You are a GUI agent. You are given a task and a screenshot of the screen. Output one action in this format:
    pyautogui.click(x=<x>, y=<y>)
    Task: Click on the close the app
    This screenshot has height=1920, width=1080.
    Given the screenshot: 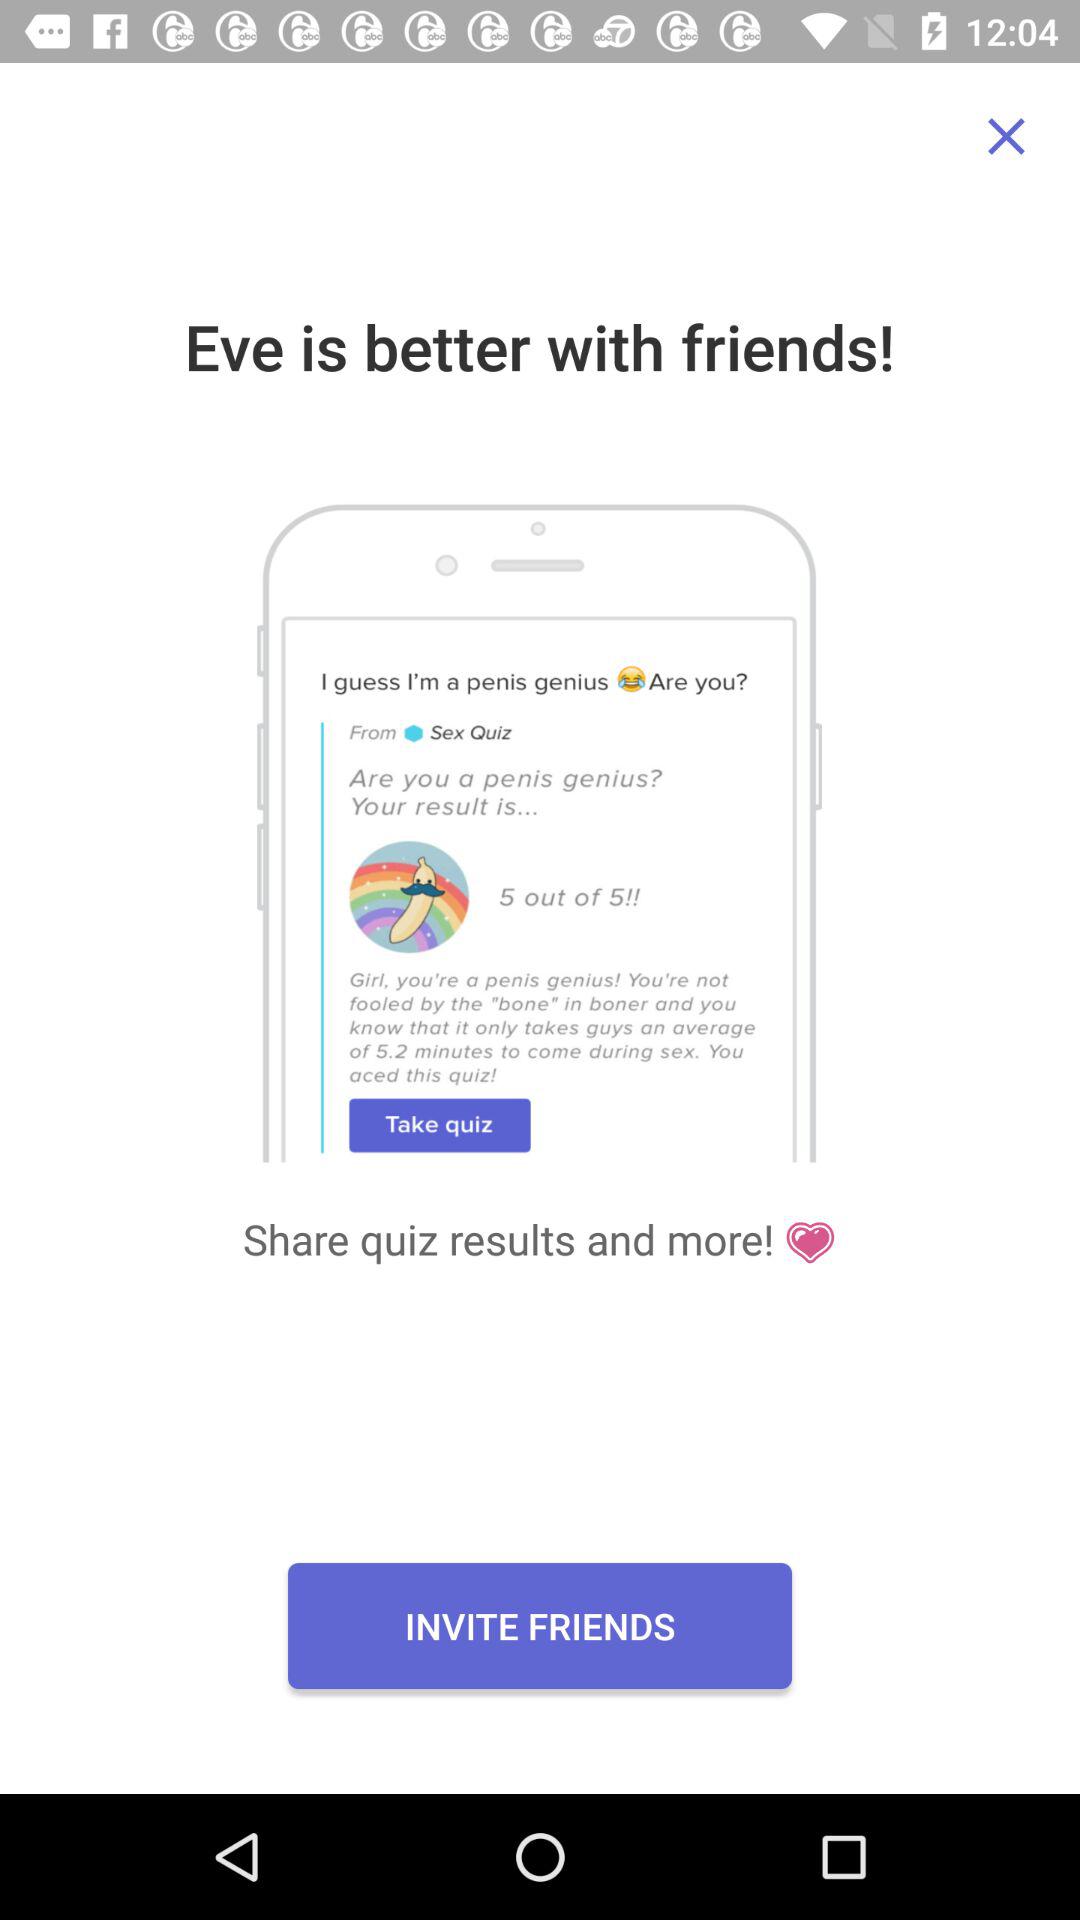 What is the action you would take?
    pyautogui.click(x=1006, y=136)
    